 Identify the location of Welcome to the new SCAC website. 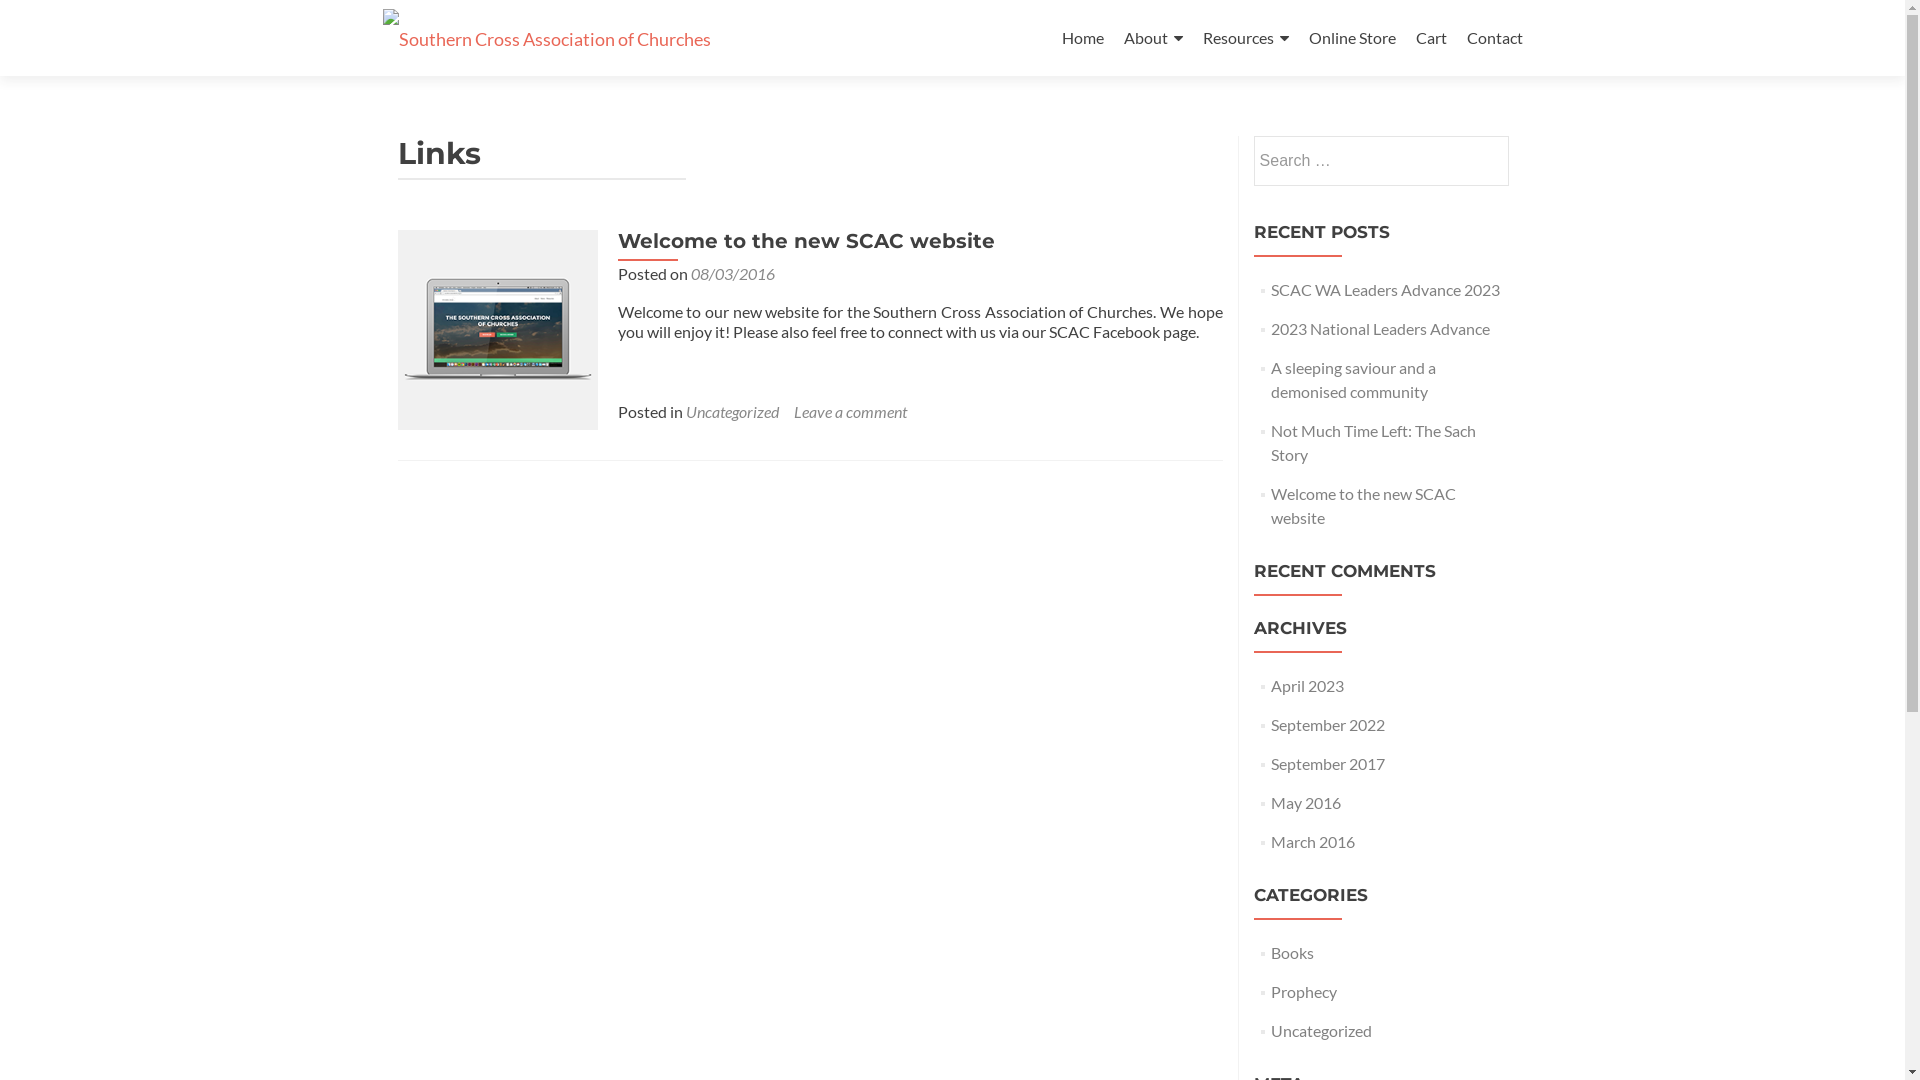
(1364, 506).